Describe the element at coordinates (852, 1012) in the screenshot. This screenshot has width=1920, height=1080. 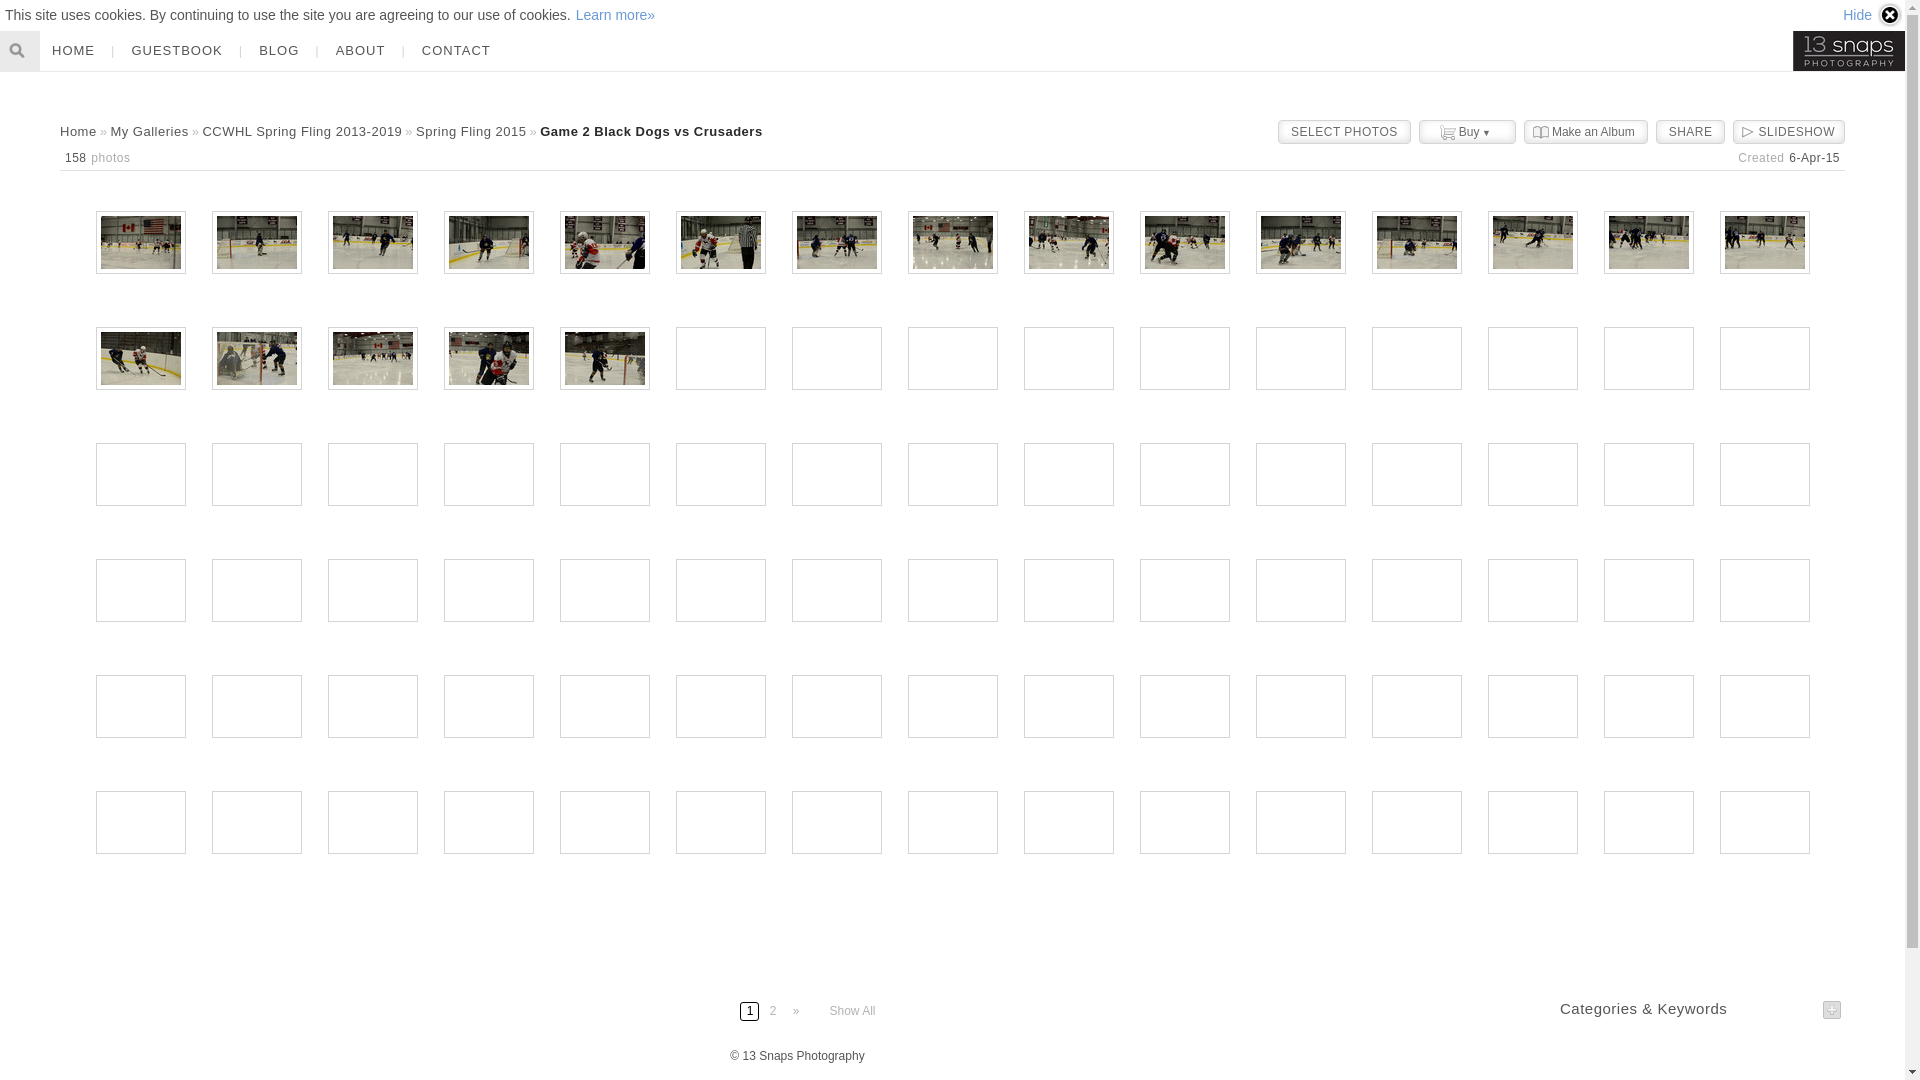
I see `Show All` at that location.